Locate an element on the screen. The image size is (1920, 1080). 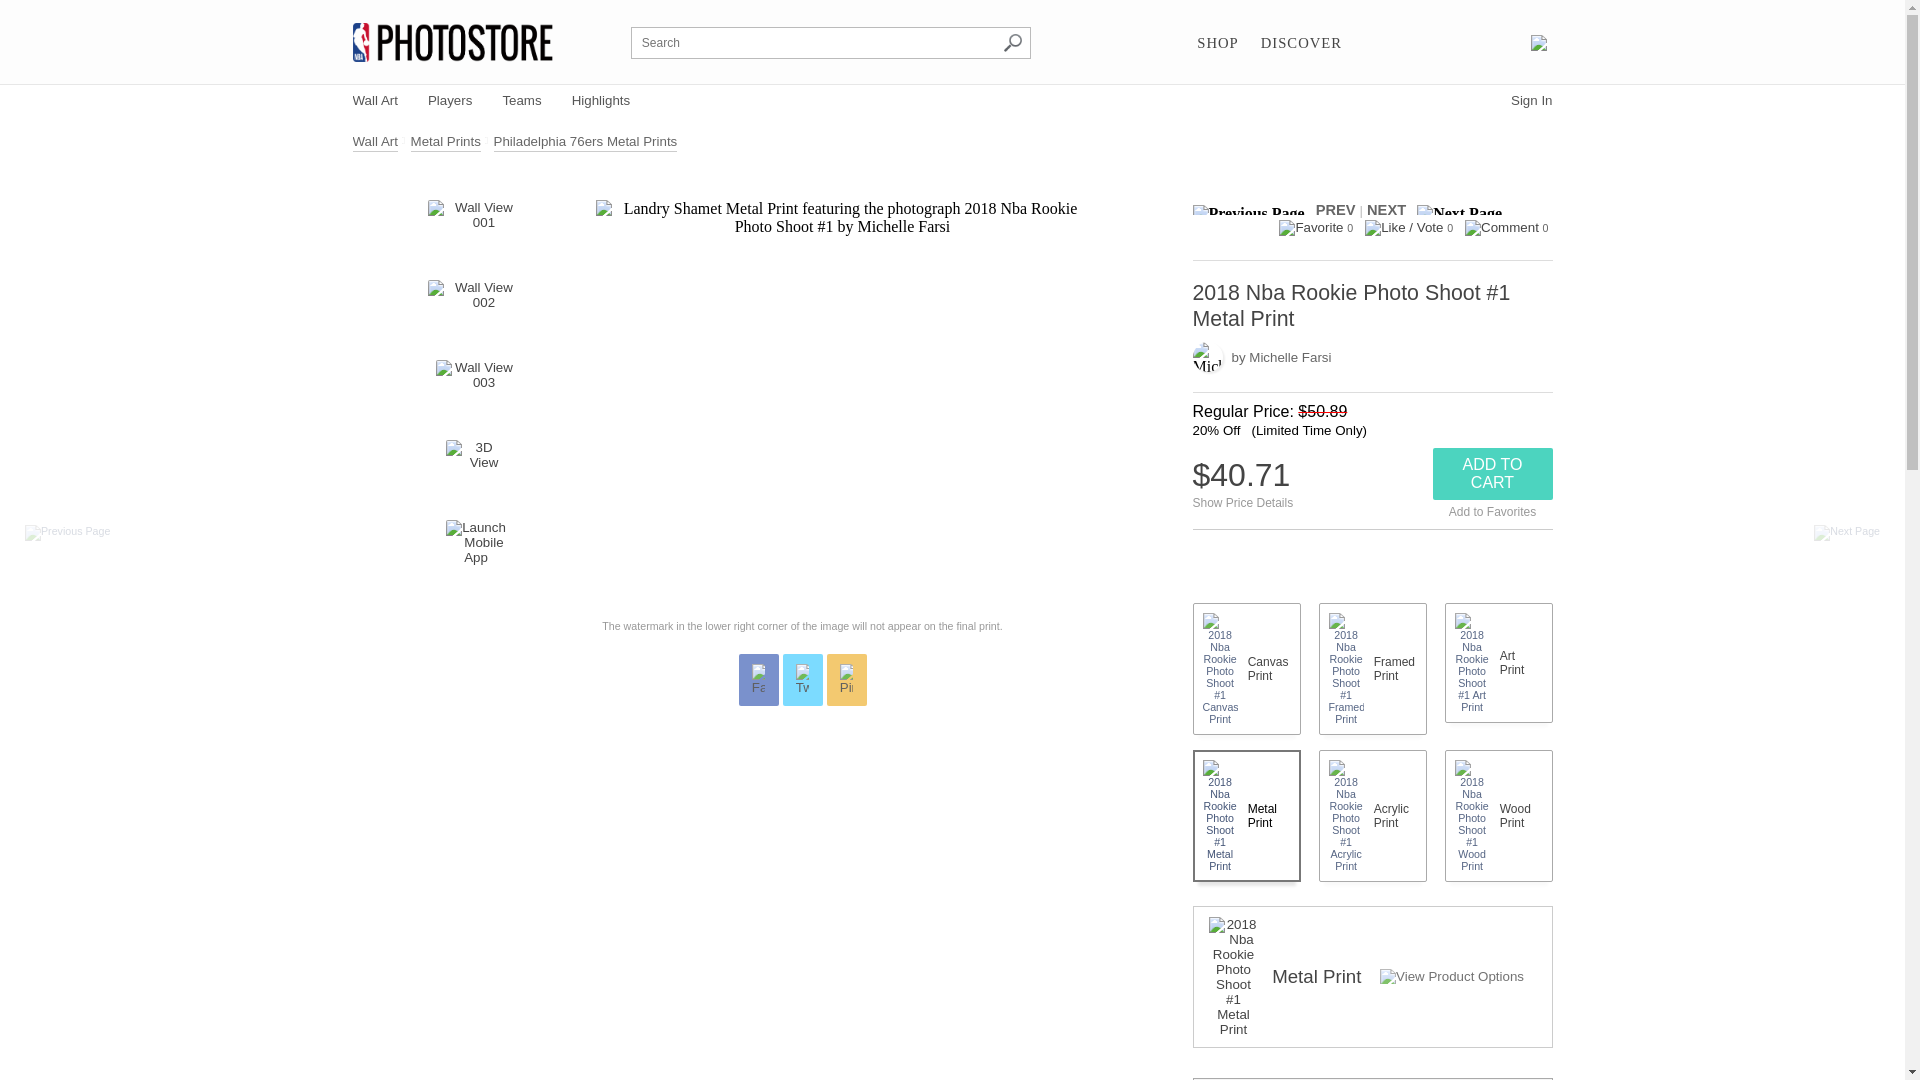
Wall View 002 is located at coordinates (476, 310).